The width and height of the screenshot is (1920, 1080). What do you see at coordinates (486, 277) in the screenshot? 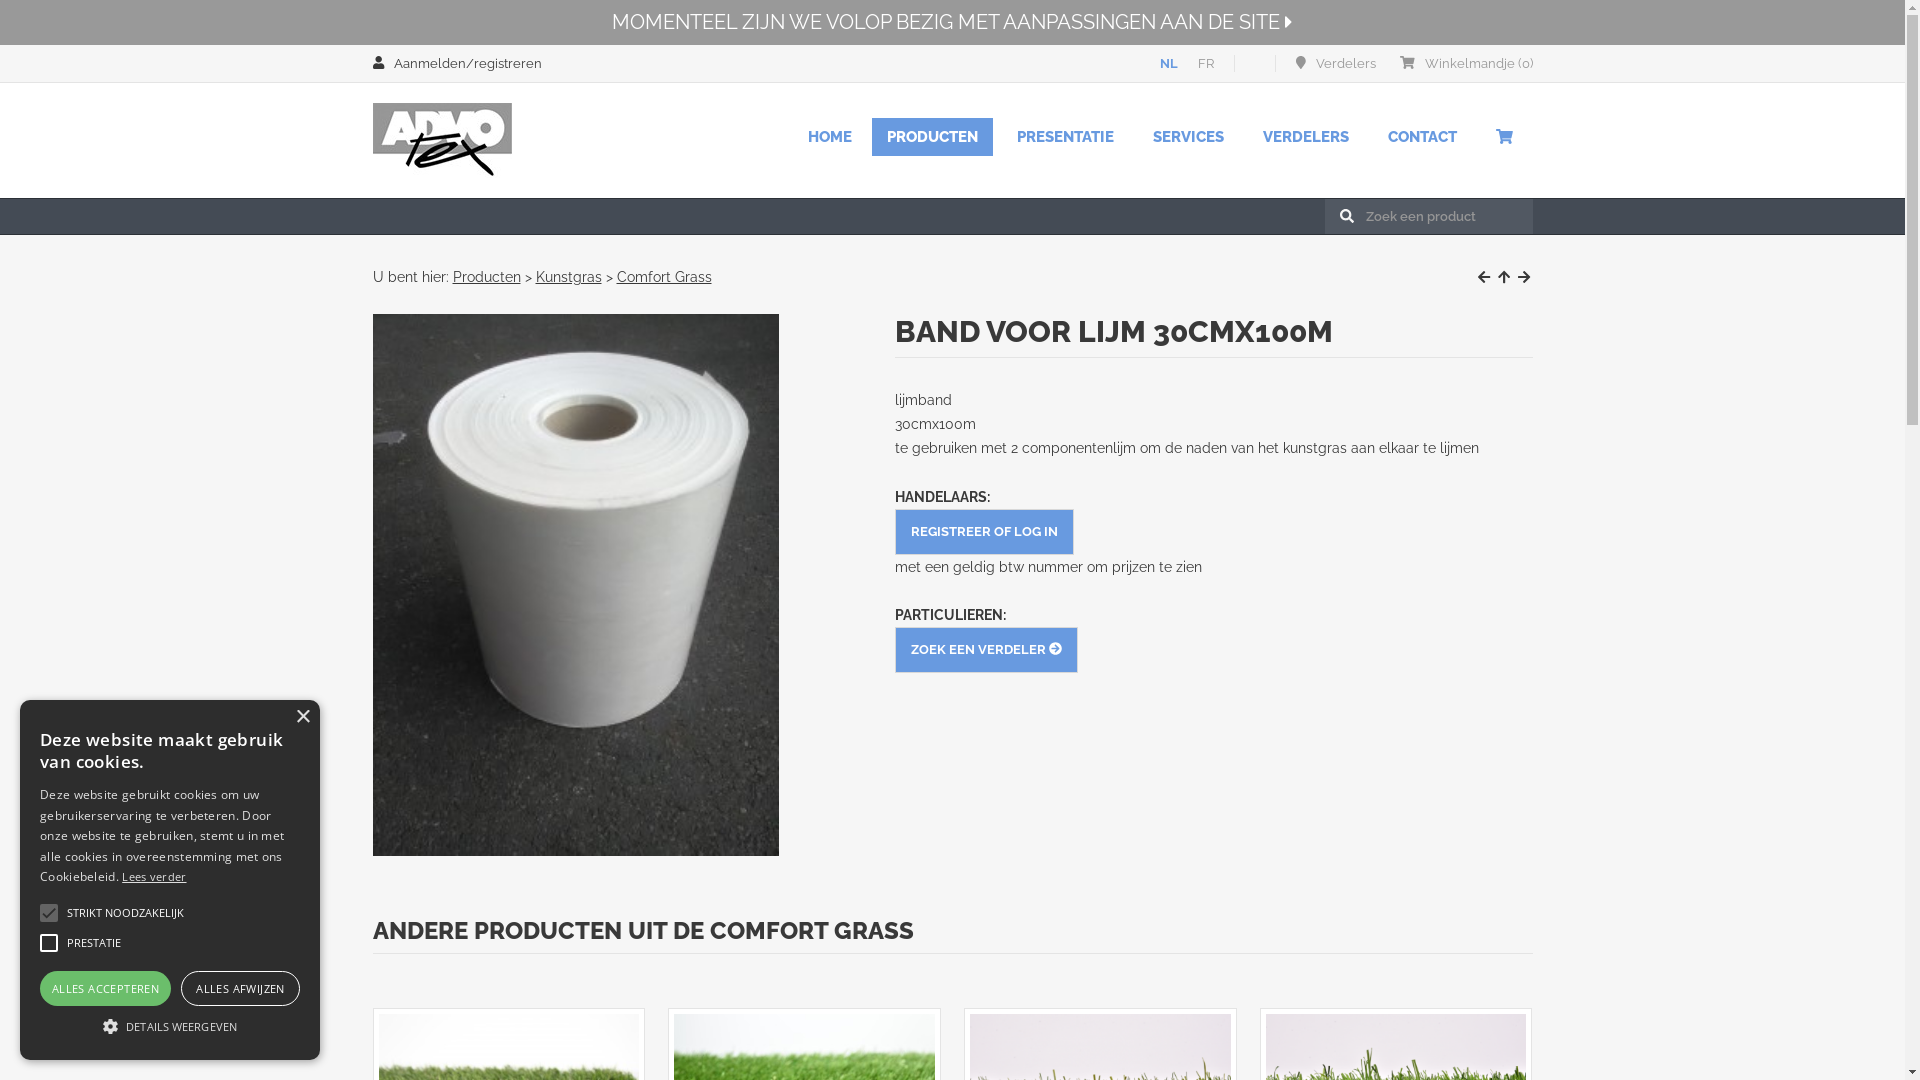
I see `Producten` at bounding box center [486, 277].